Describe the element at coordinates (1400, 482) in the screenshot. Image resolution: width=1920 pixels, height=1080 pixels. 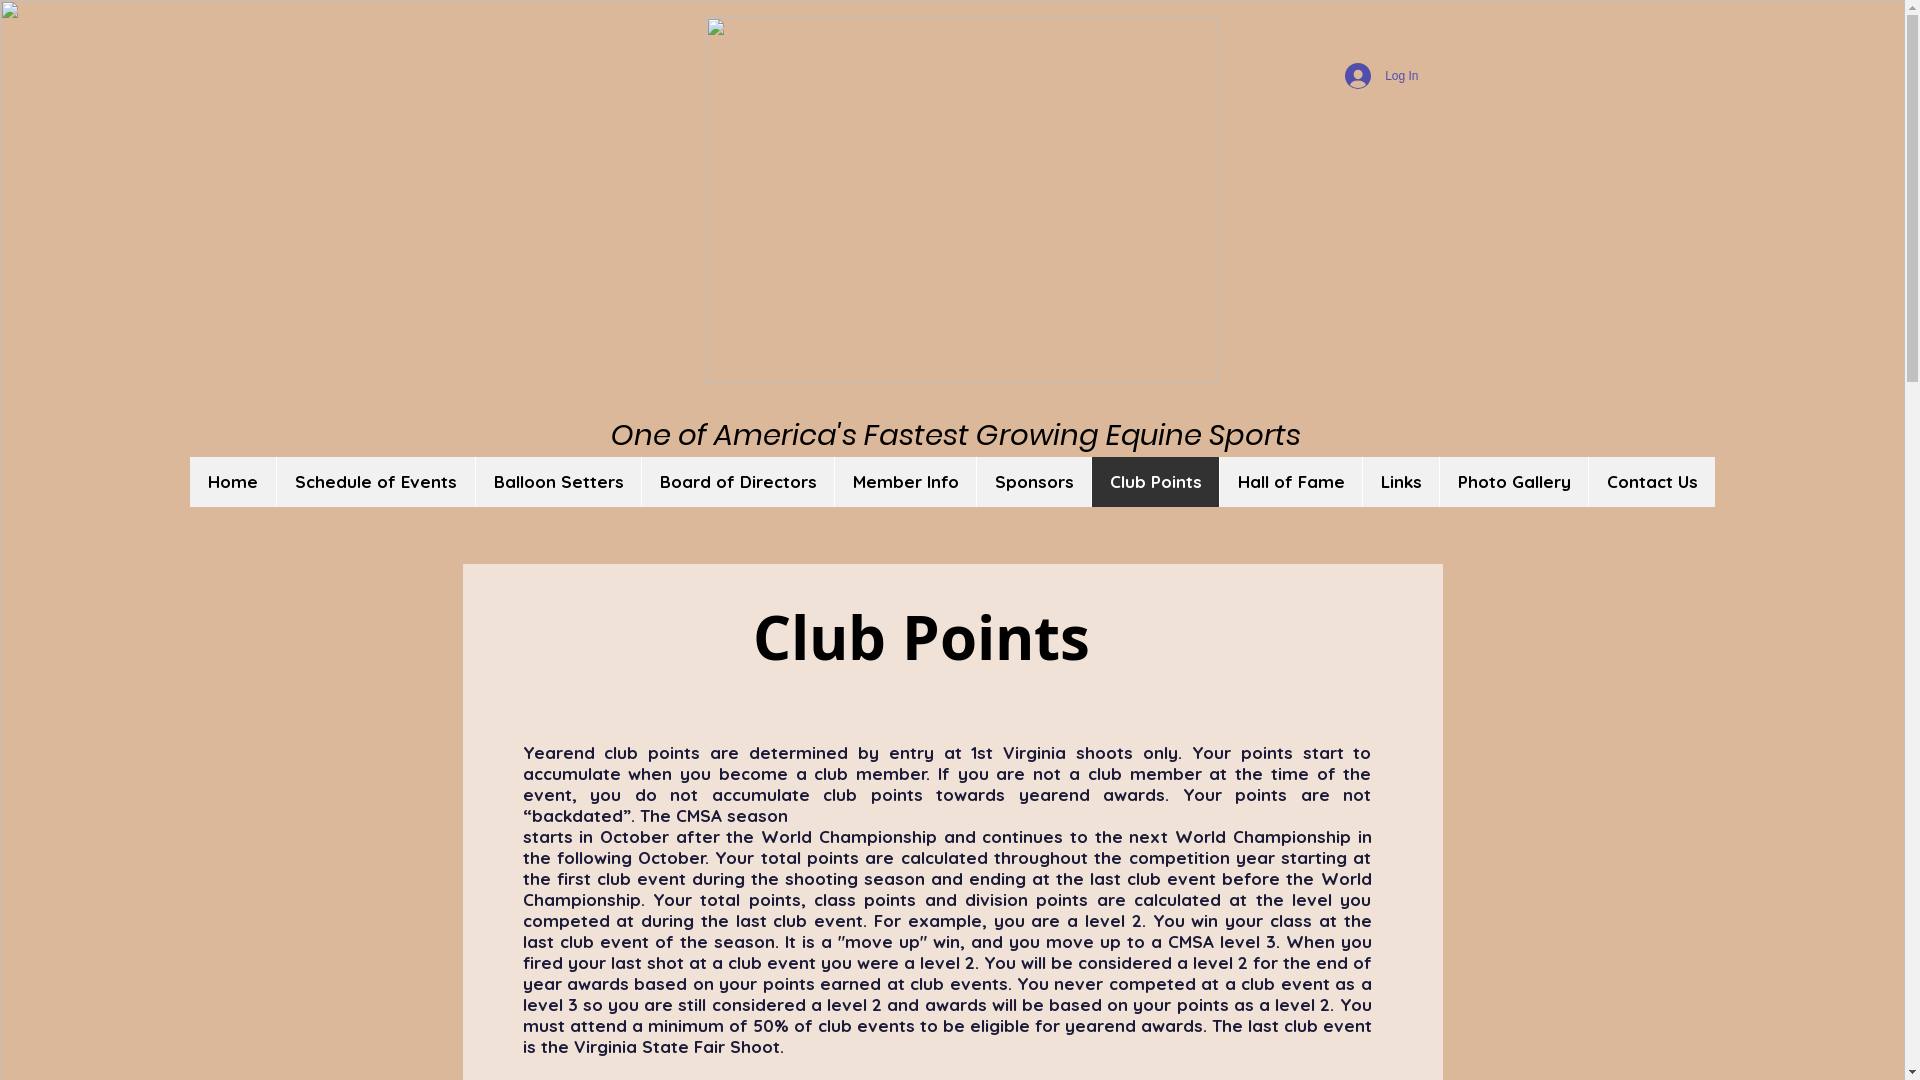
I see `Links` at that location.